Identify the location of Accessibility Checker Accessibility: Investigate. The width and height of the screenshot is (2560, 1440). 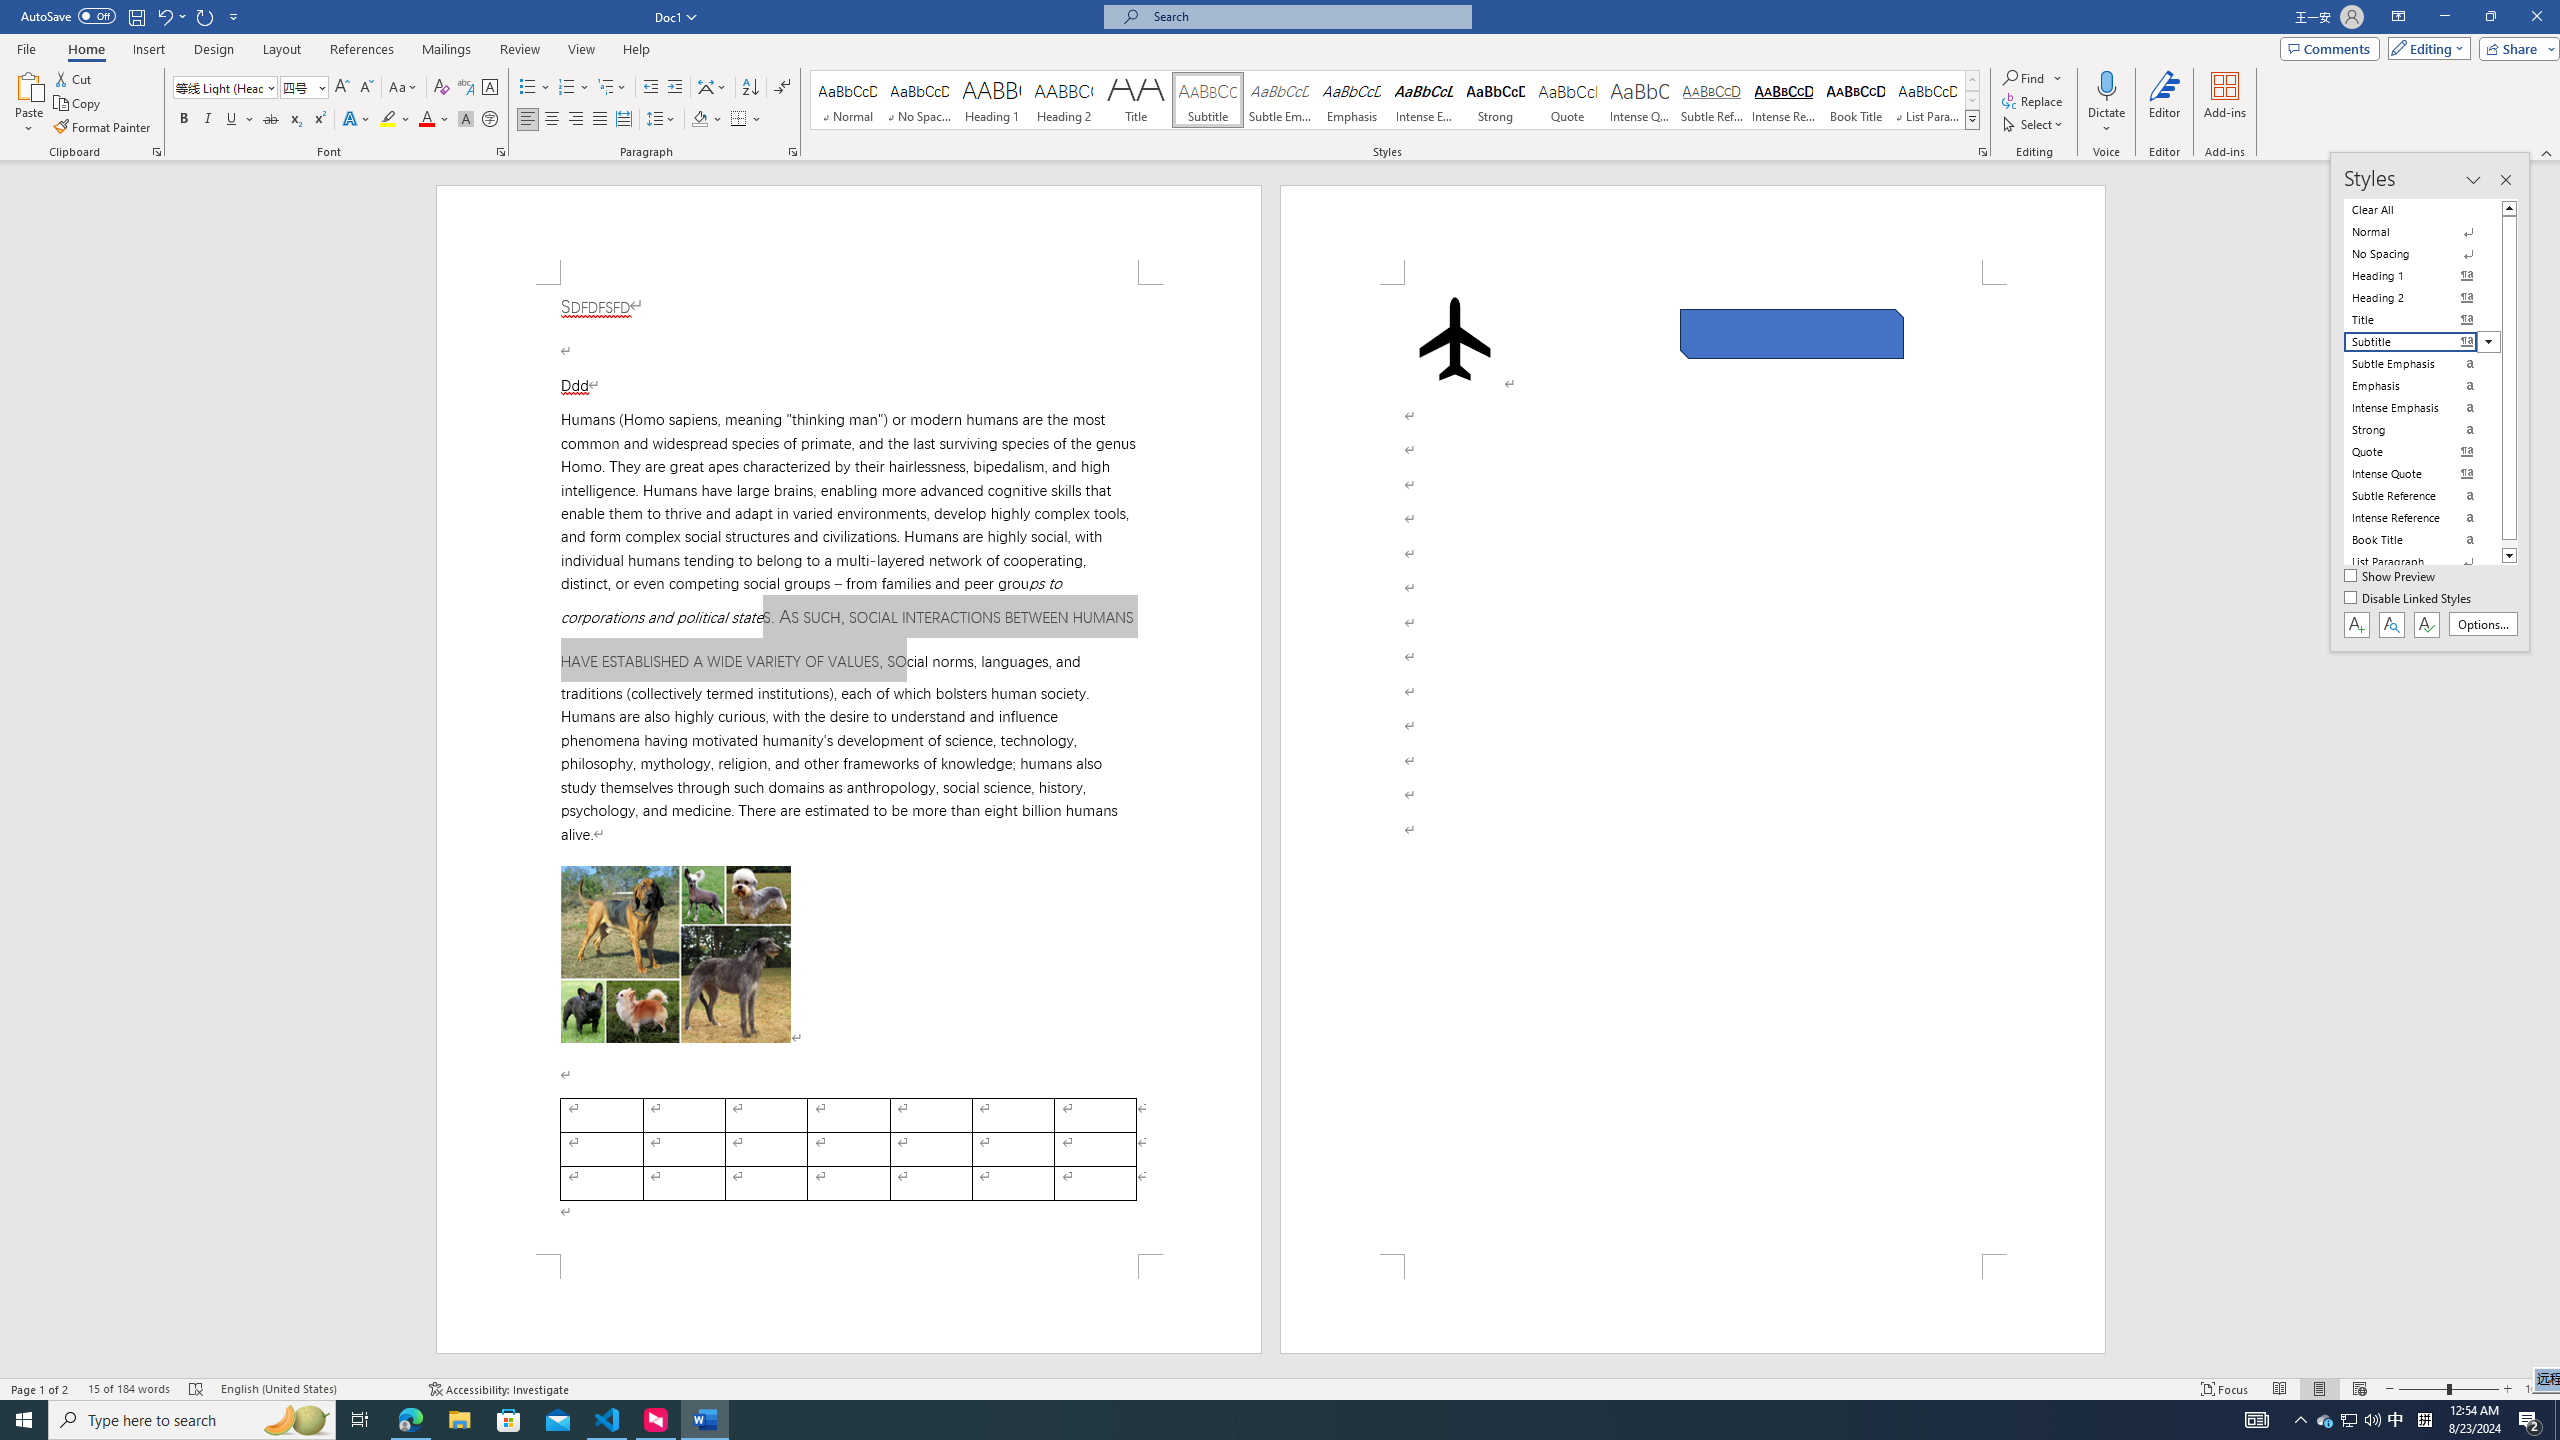
(498, 1389).